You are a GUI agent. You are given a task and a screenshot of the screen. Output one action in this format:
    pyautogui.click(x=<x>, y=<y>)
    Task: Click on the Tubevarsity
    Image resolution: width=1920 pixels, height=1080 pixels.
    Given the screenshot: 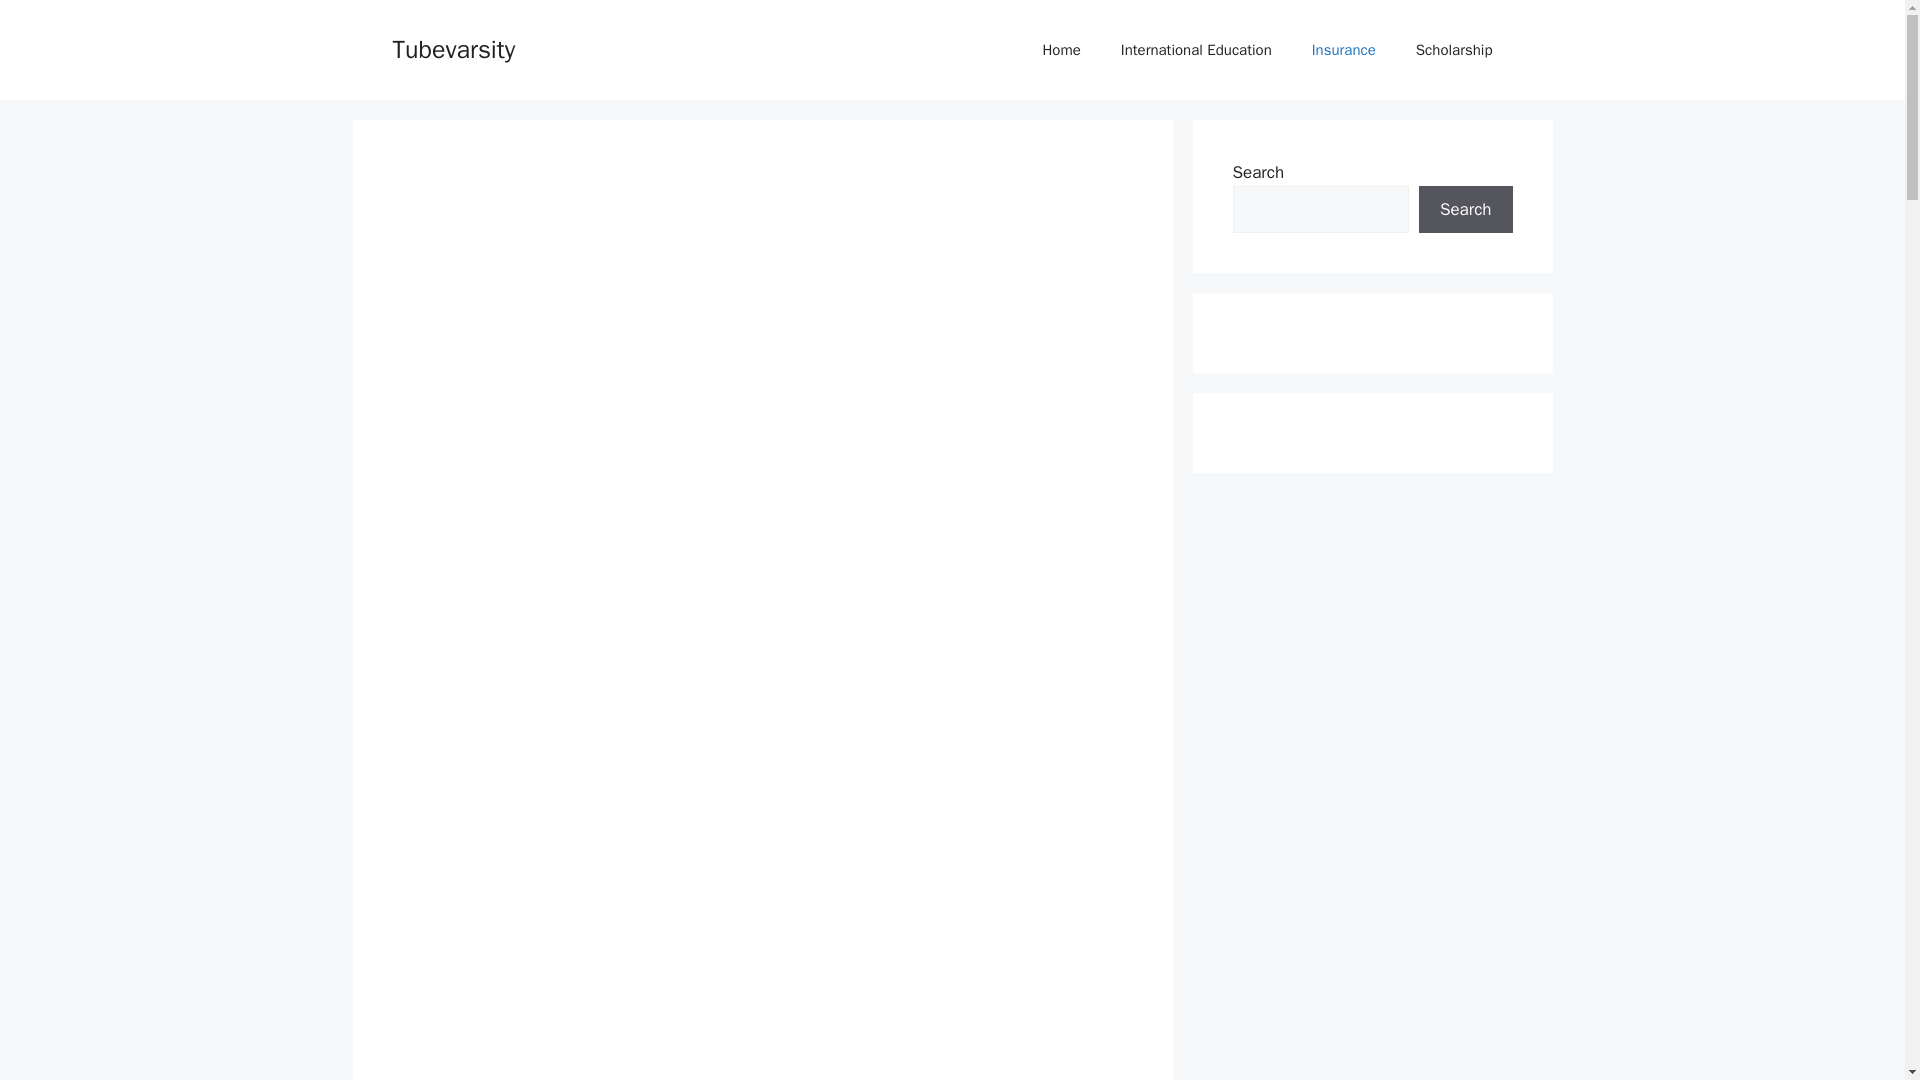 What is the action you would take?
    pyautogui.click(x=452, y=48)
    